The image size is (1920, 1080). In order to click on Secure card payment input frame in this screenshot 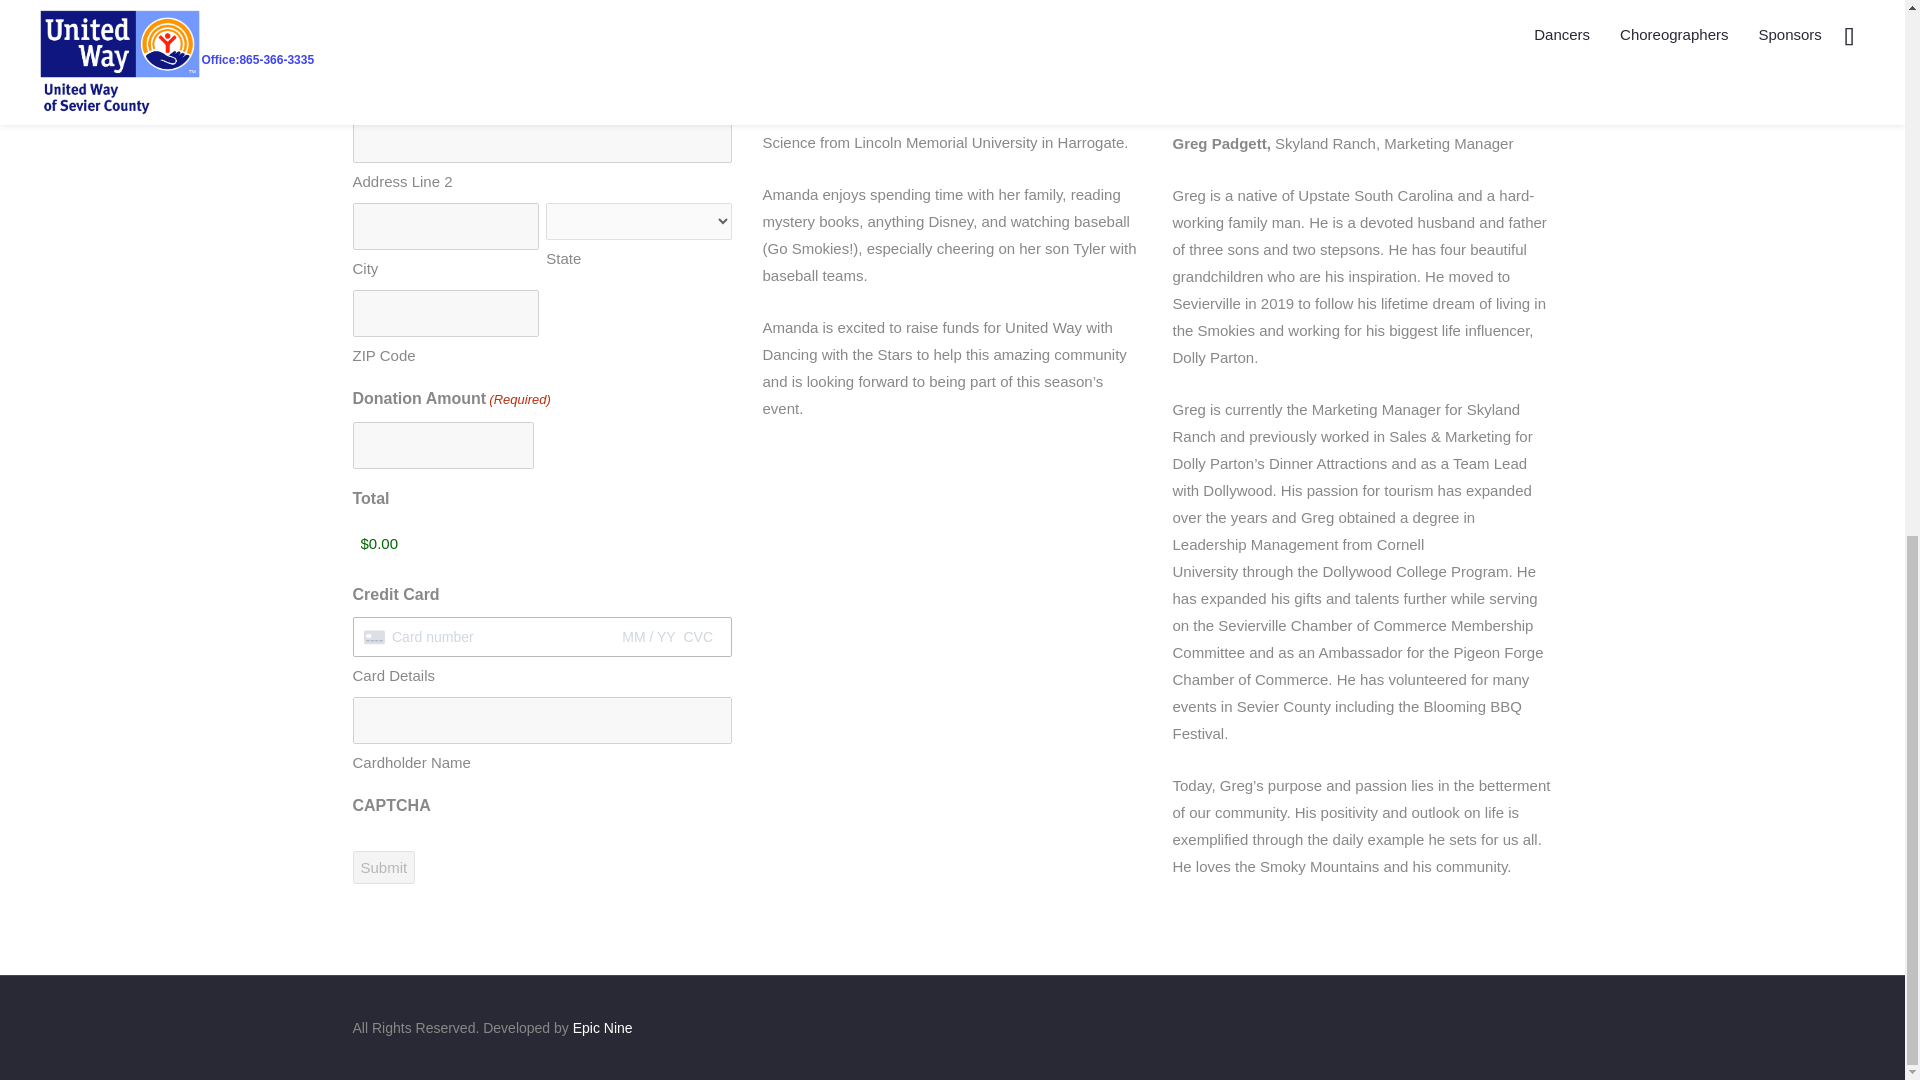, I will do `click(542, 636)`.